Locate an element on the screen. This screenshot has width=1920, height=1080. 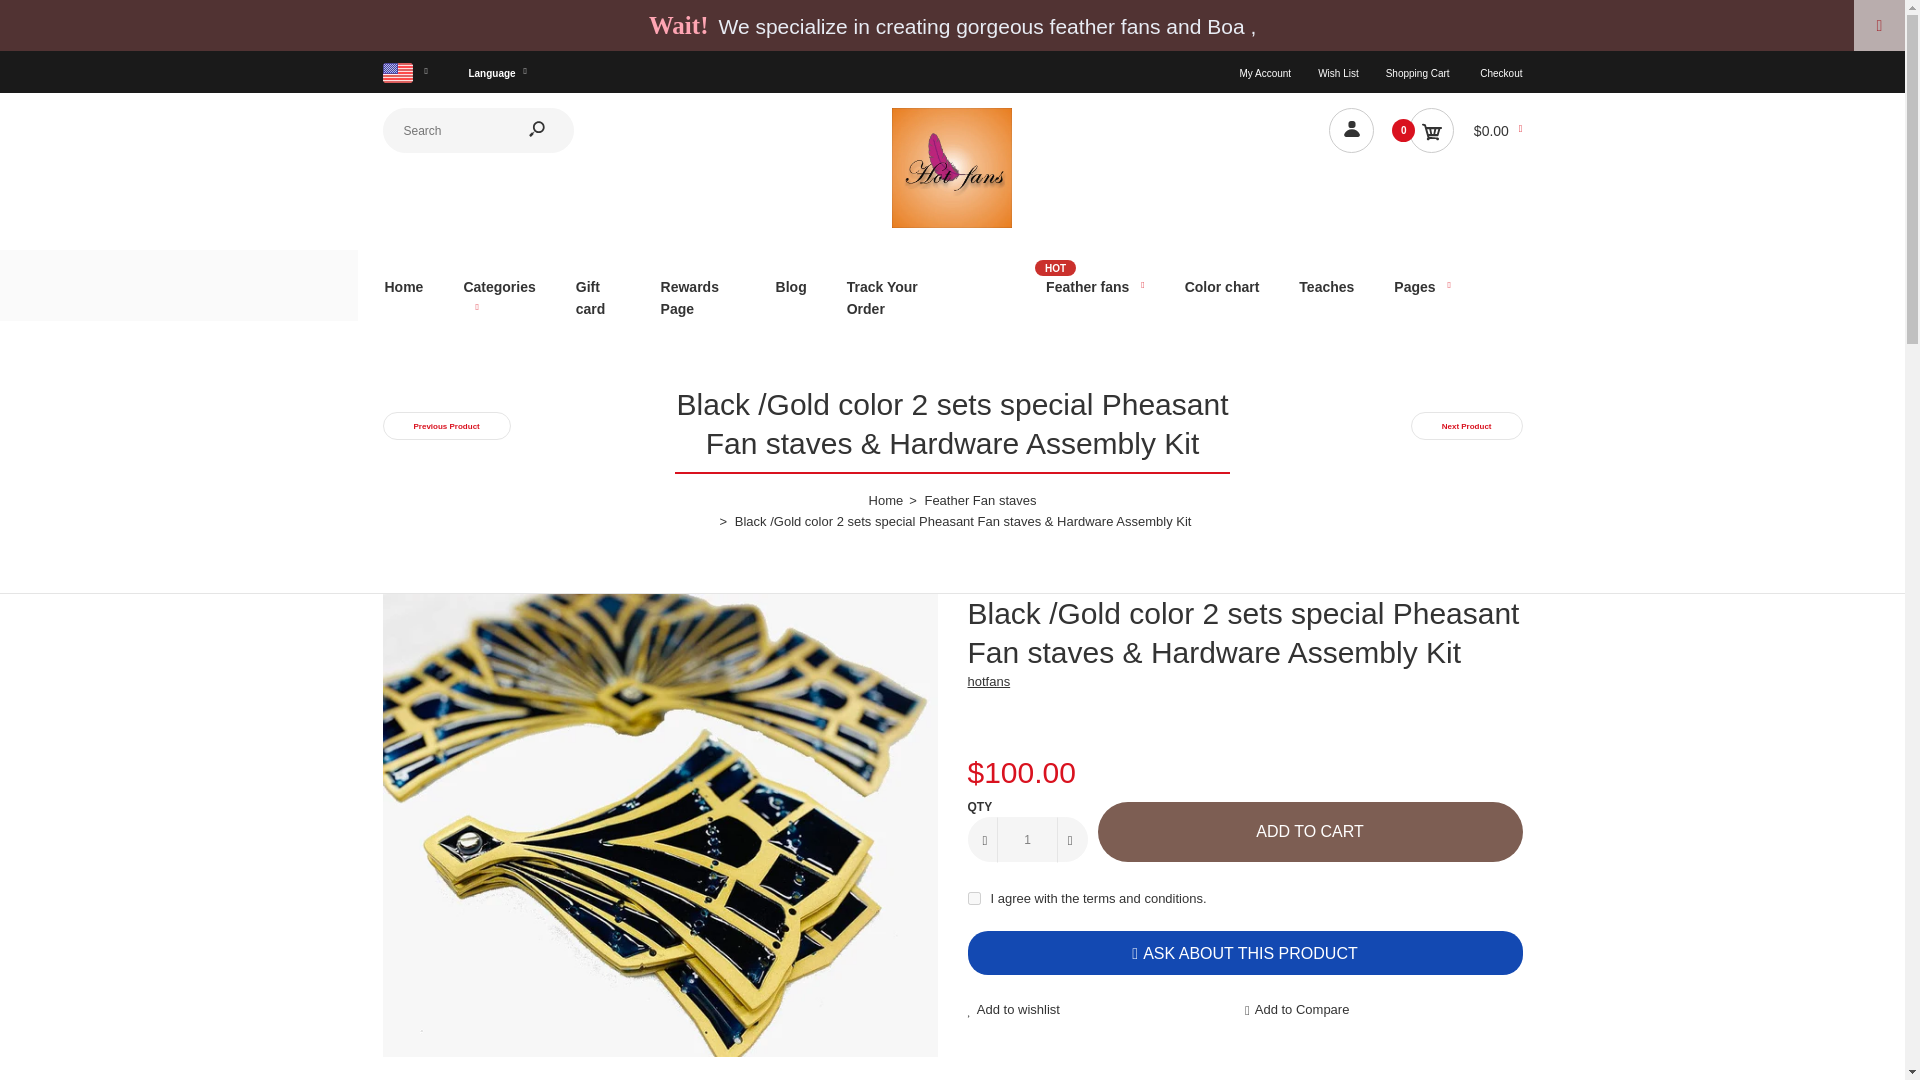
hotfans is located at coordinates (989, 681).